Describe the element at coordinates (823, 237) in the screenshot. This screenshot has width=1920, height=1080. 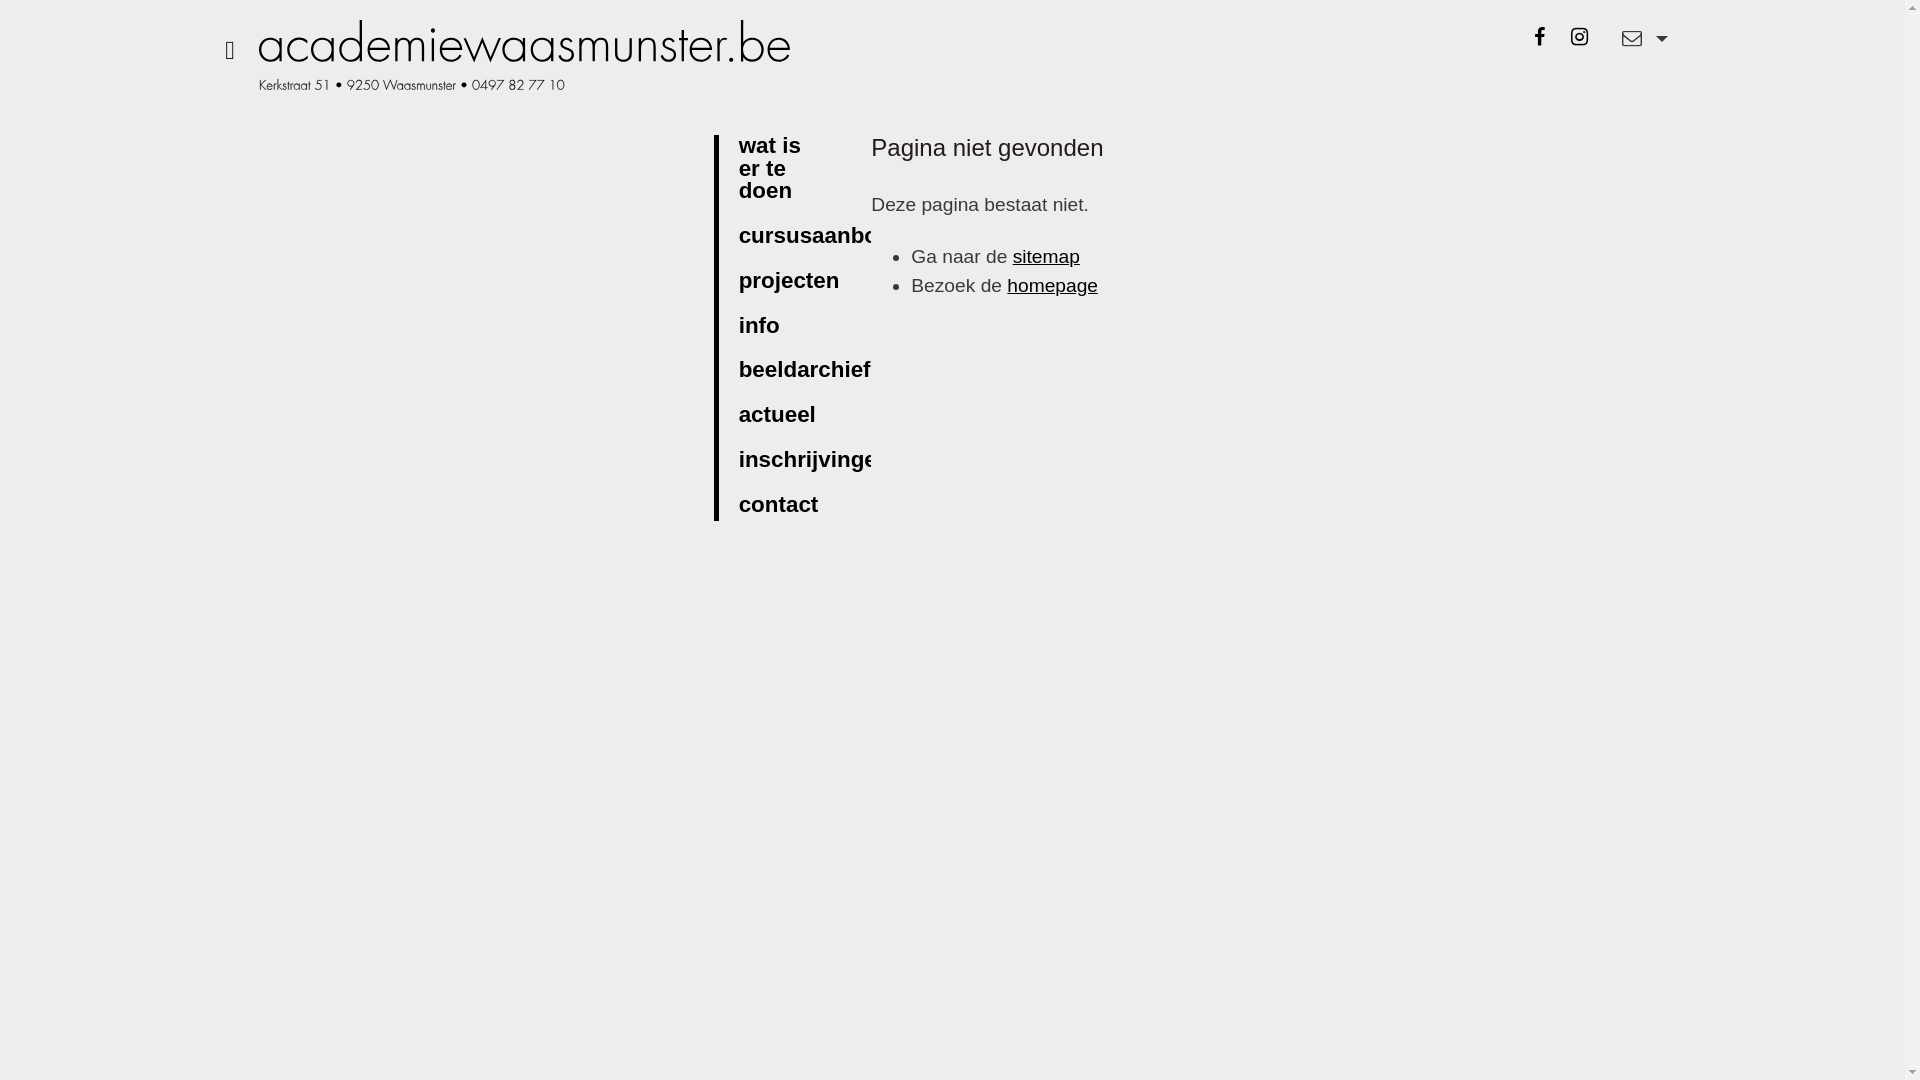
I see `cursusaanbod` at that location.